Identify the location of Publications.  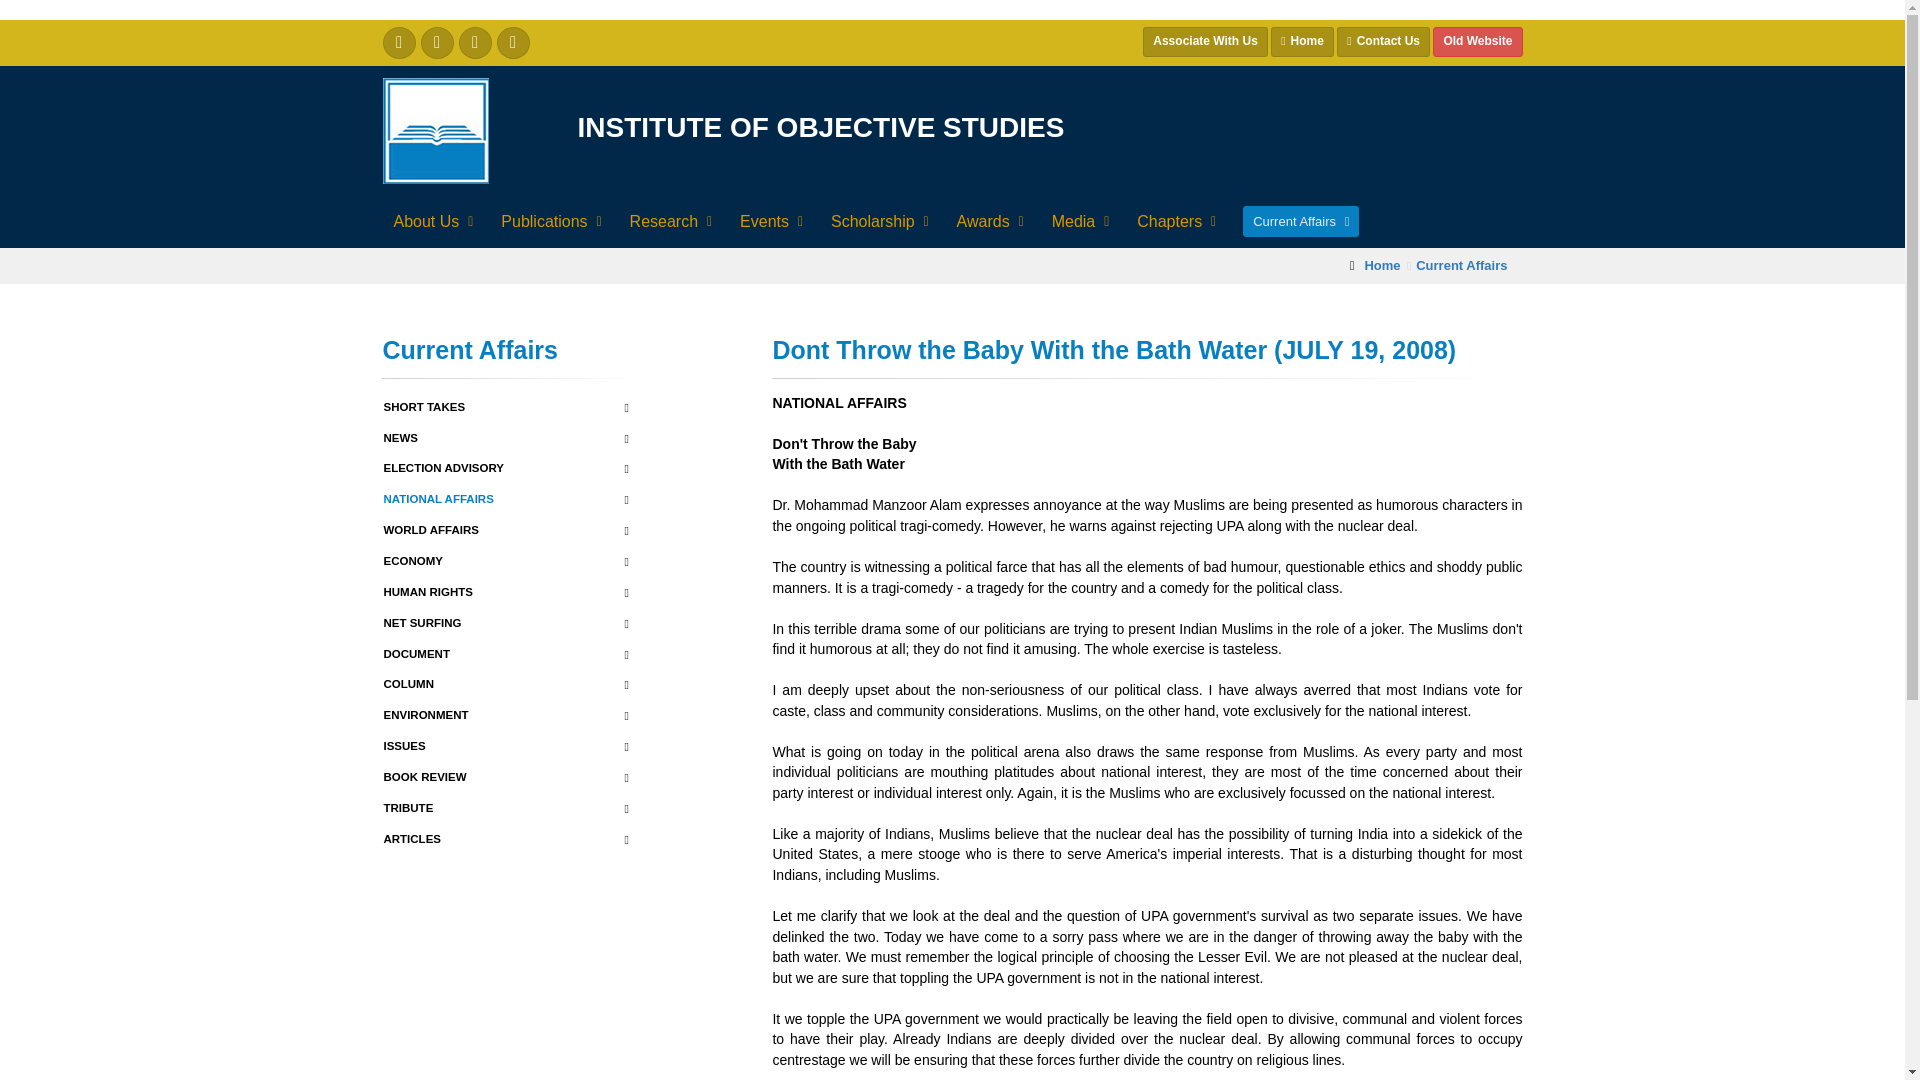
(548, 222).